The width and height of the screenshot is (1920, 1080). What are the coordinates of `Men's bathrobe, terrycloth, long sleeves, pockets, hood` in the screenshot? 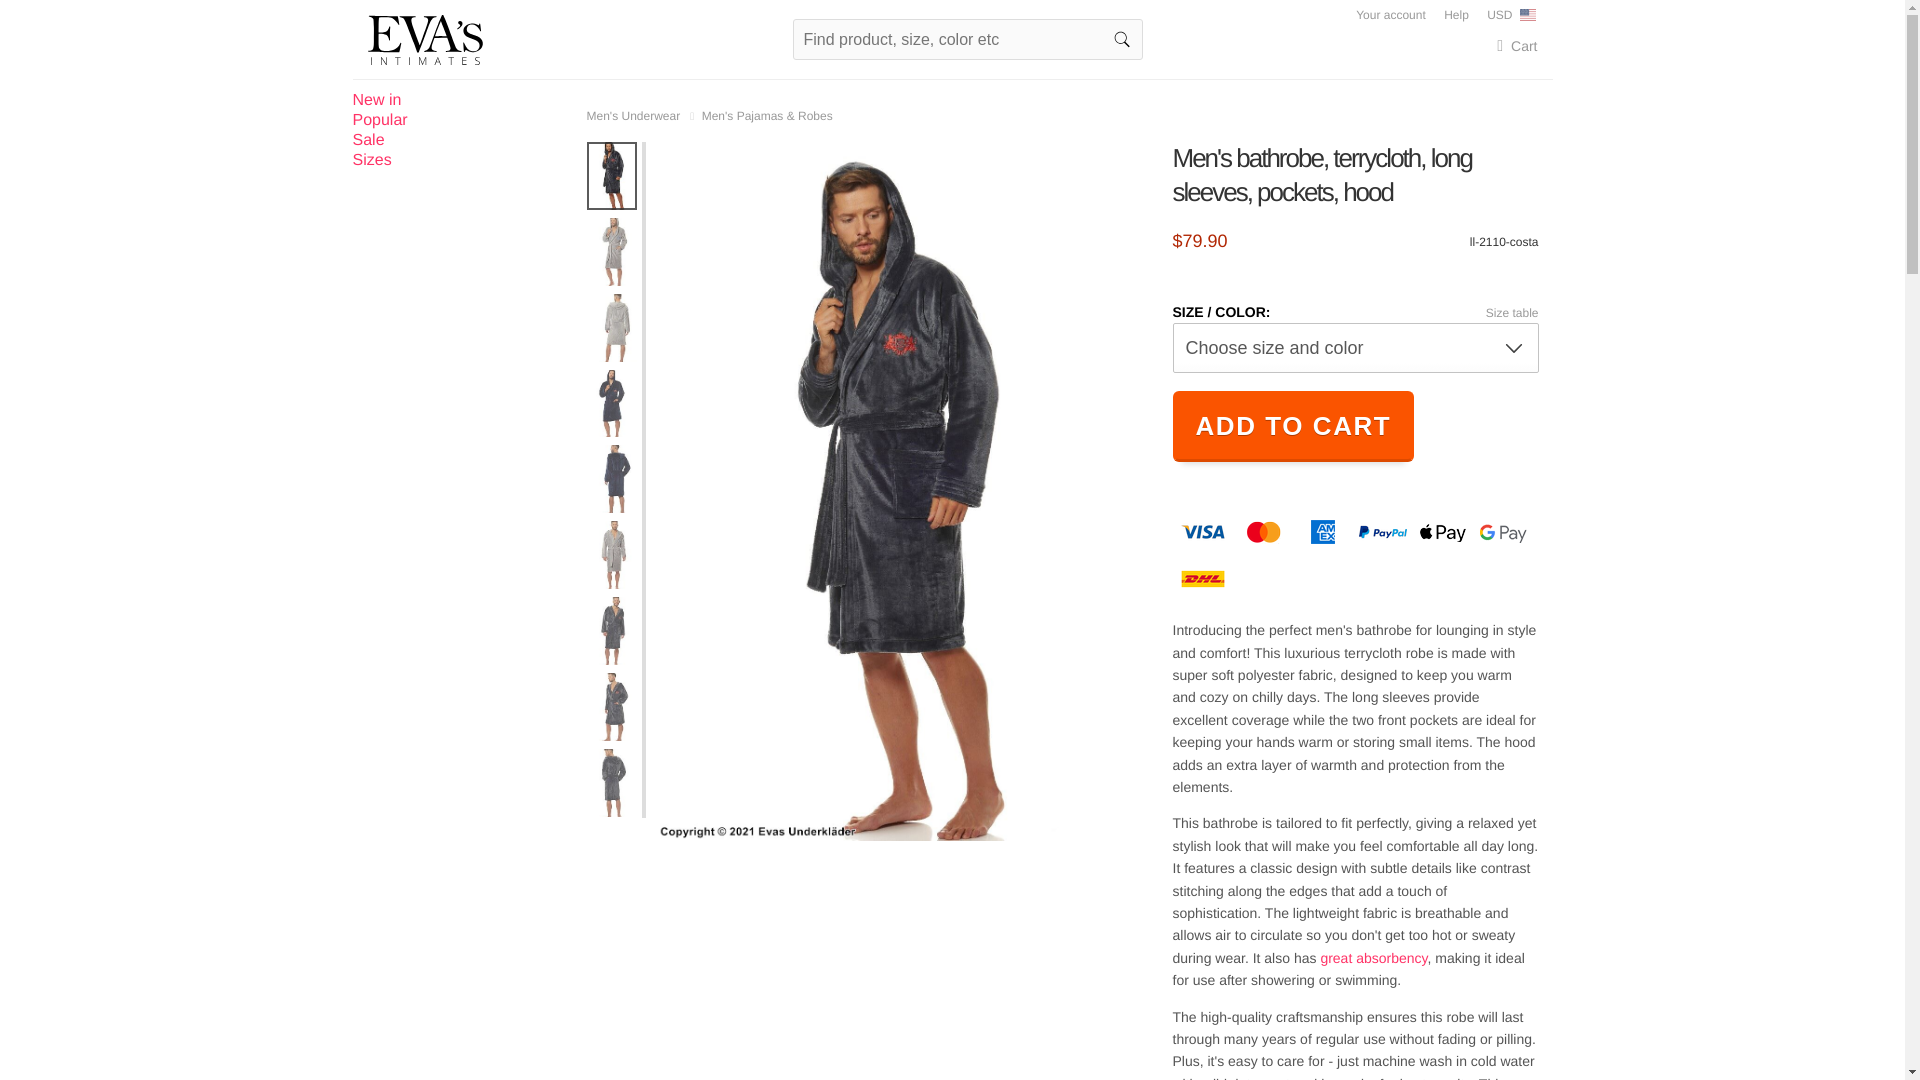 It's located at (1354, 175).